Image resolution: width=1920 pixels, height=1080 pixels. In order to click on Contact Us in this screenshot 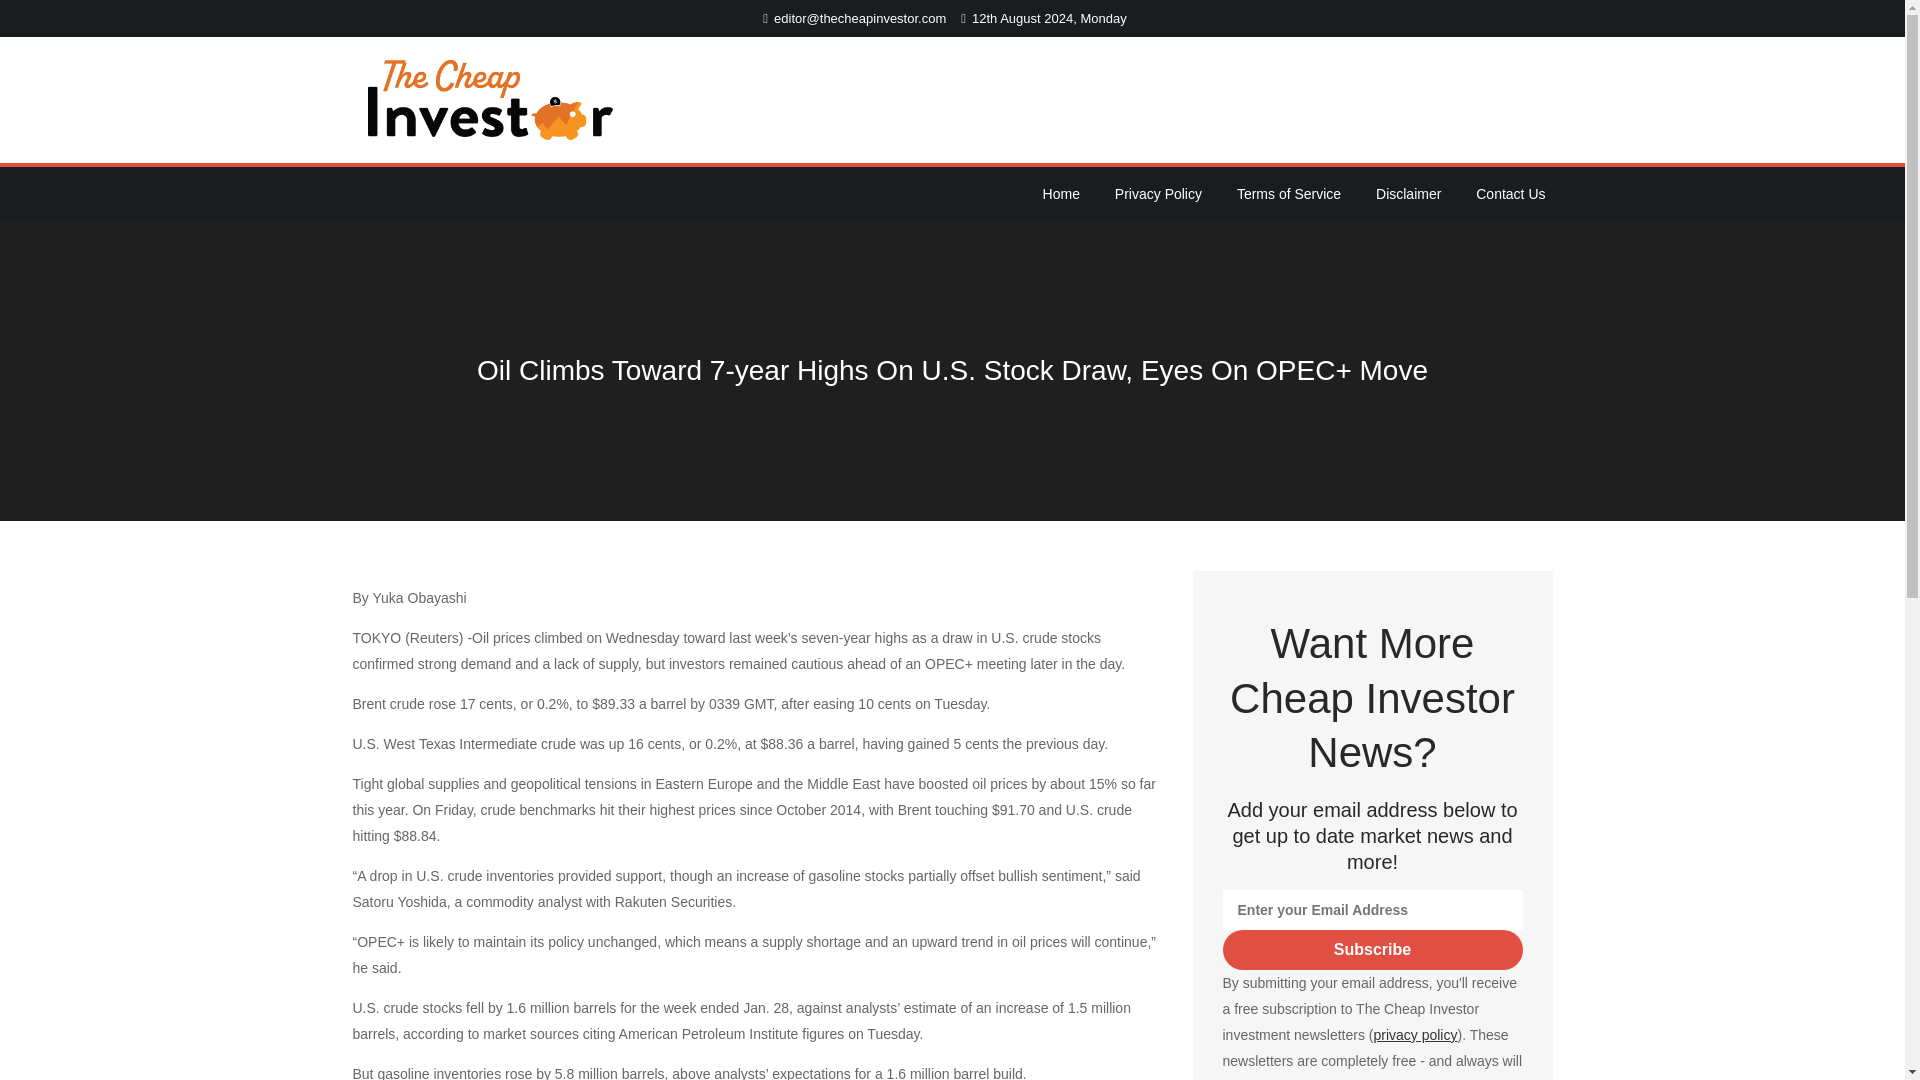, I will do `click(1510, 194)`.